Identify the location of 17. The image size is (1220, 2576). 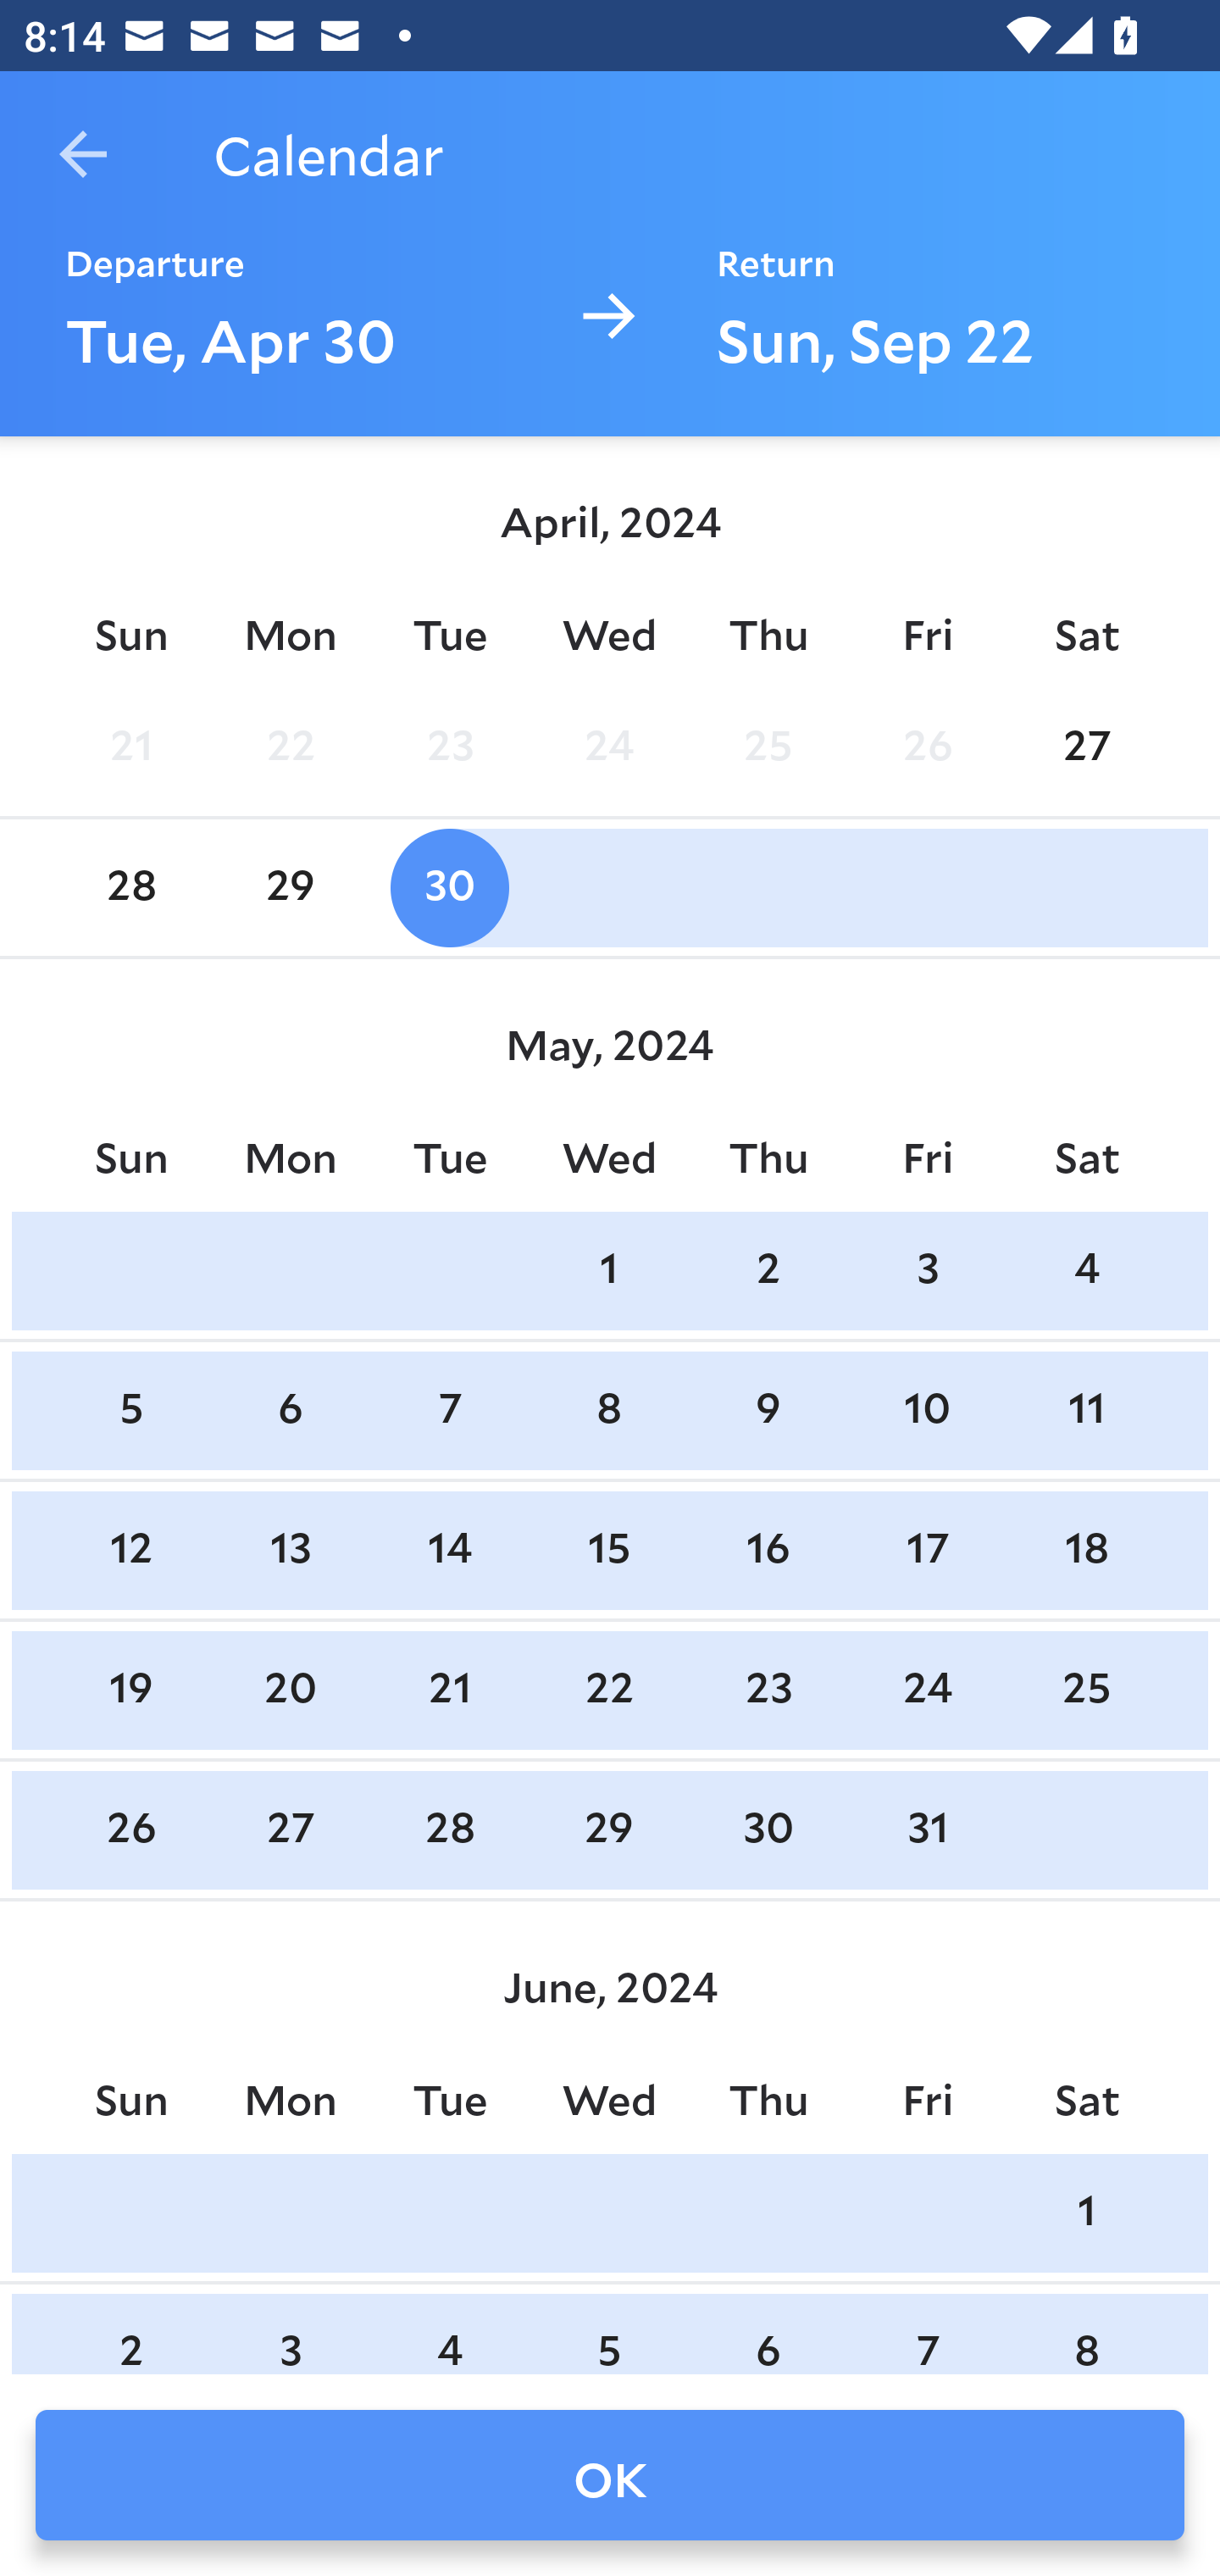
(927, 1551).